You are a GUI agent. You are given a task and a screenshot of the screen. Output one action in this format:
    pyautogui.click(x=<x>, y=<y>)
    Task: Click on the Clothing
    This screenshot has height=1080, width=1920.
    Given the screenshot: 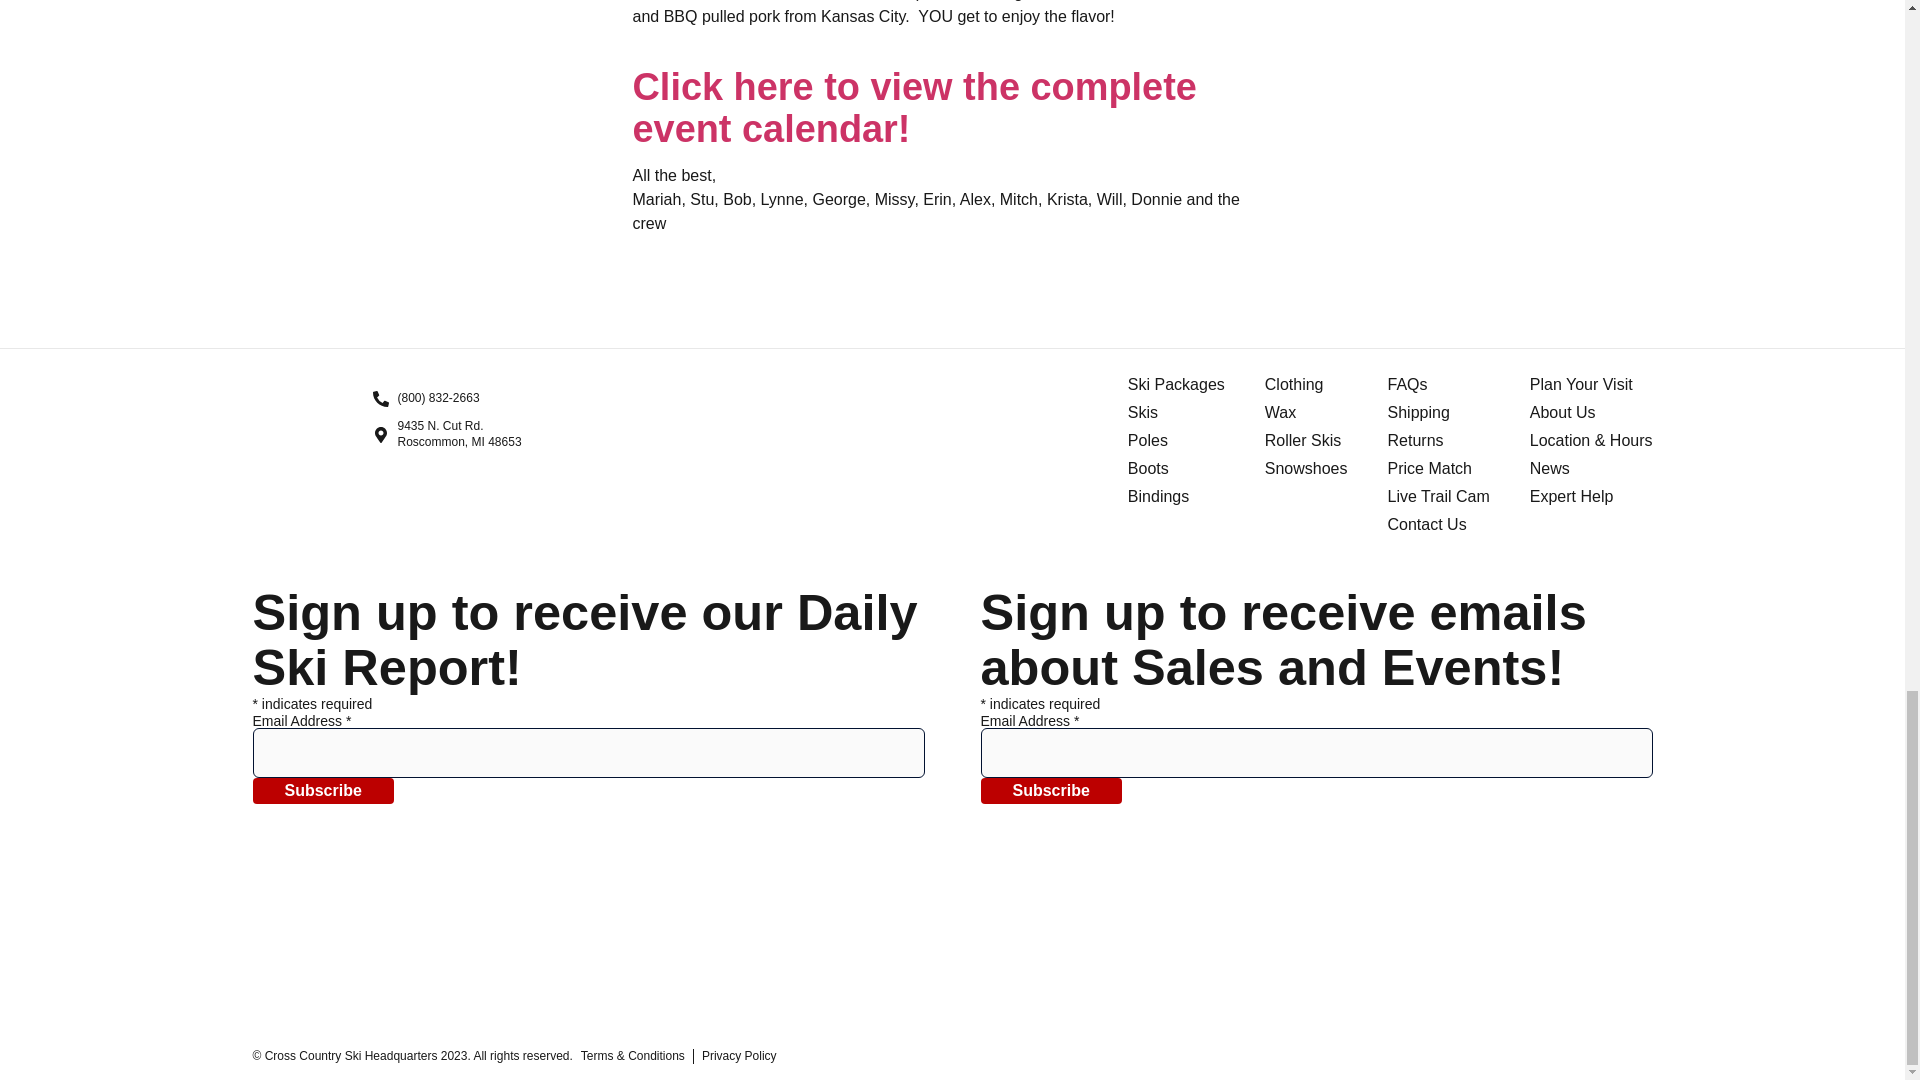 What is the action you would take?
    pyautogui.click(x=1176, y=412)
    